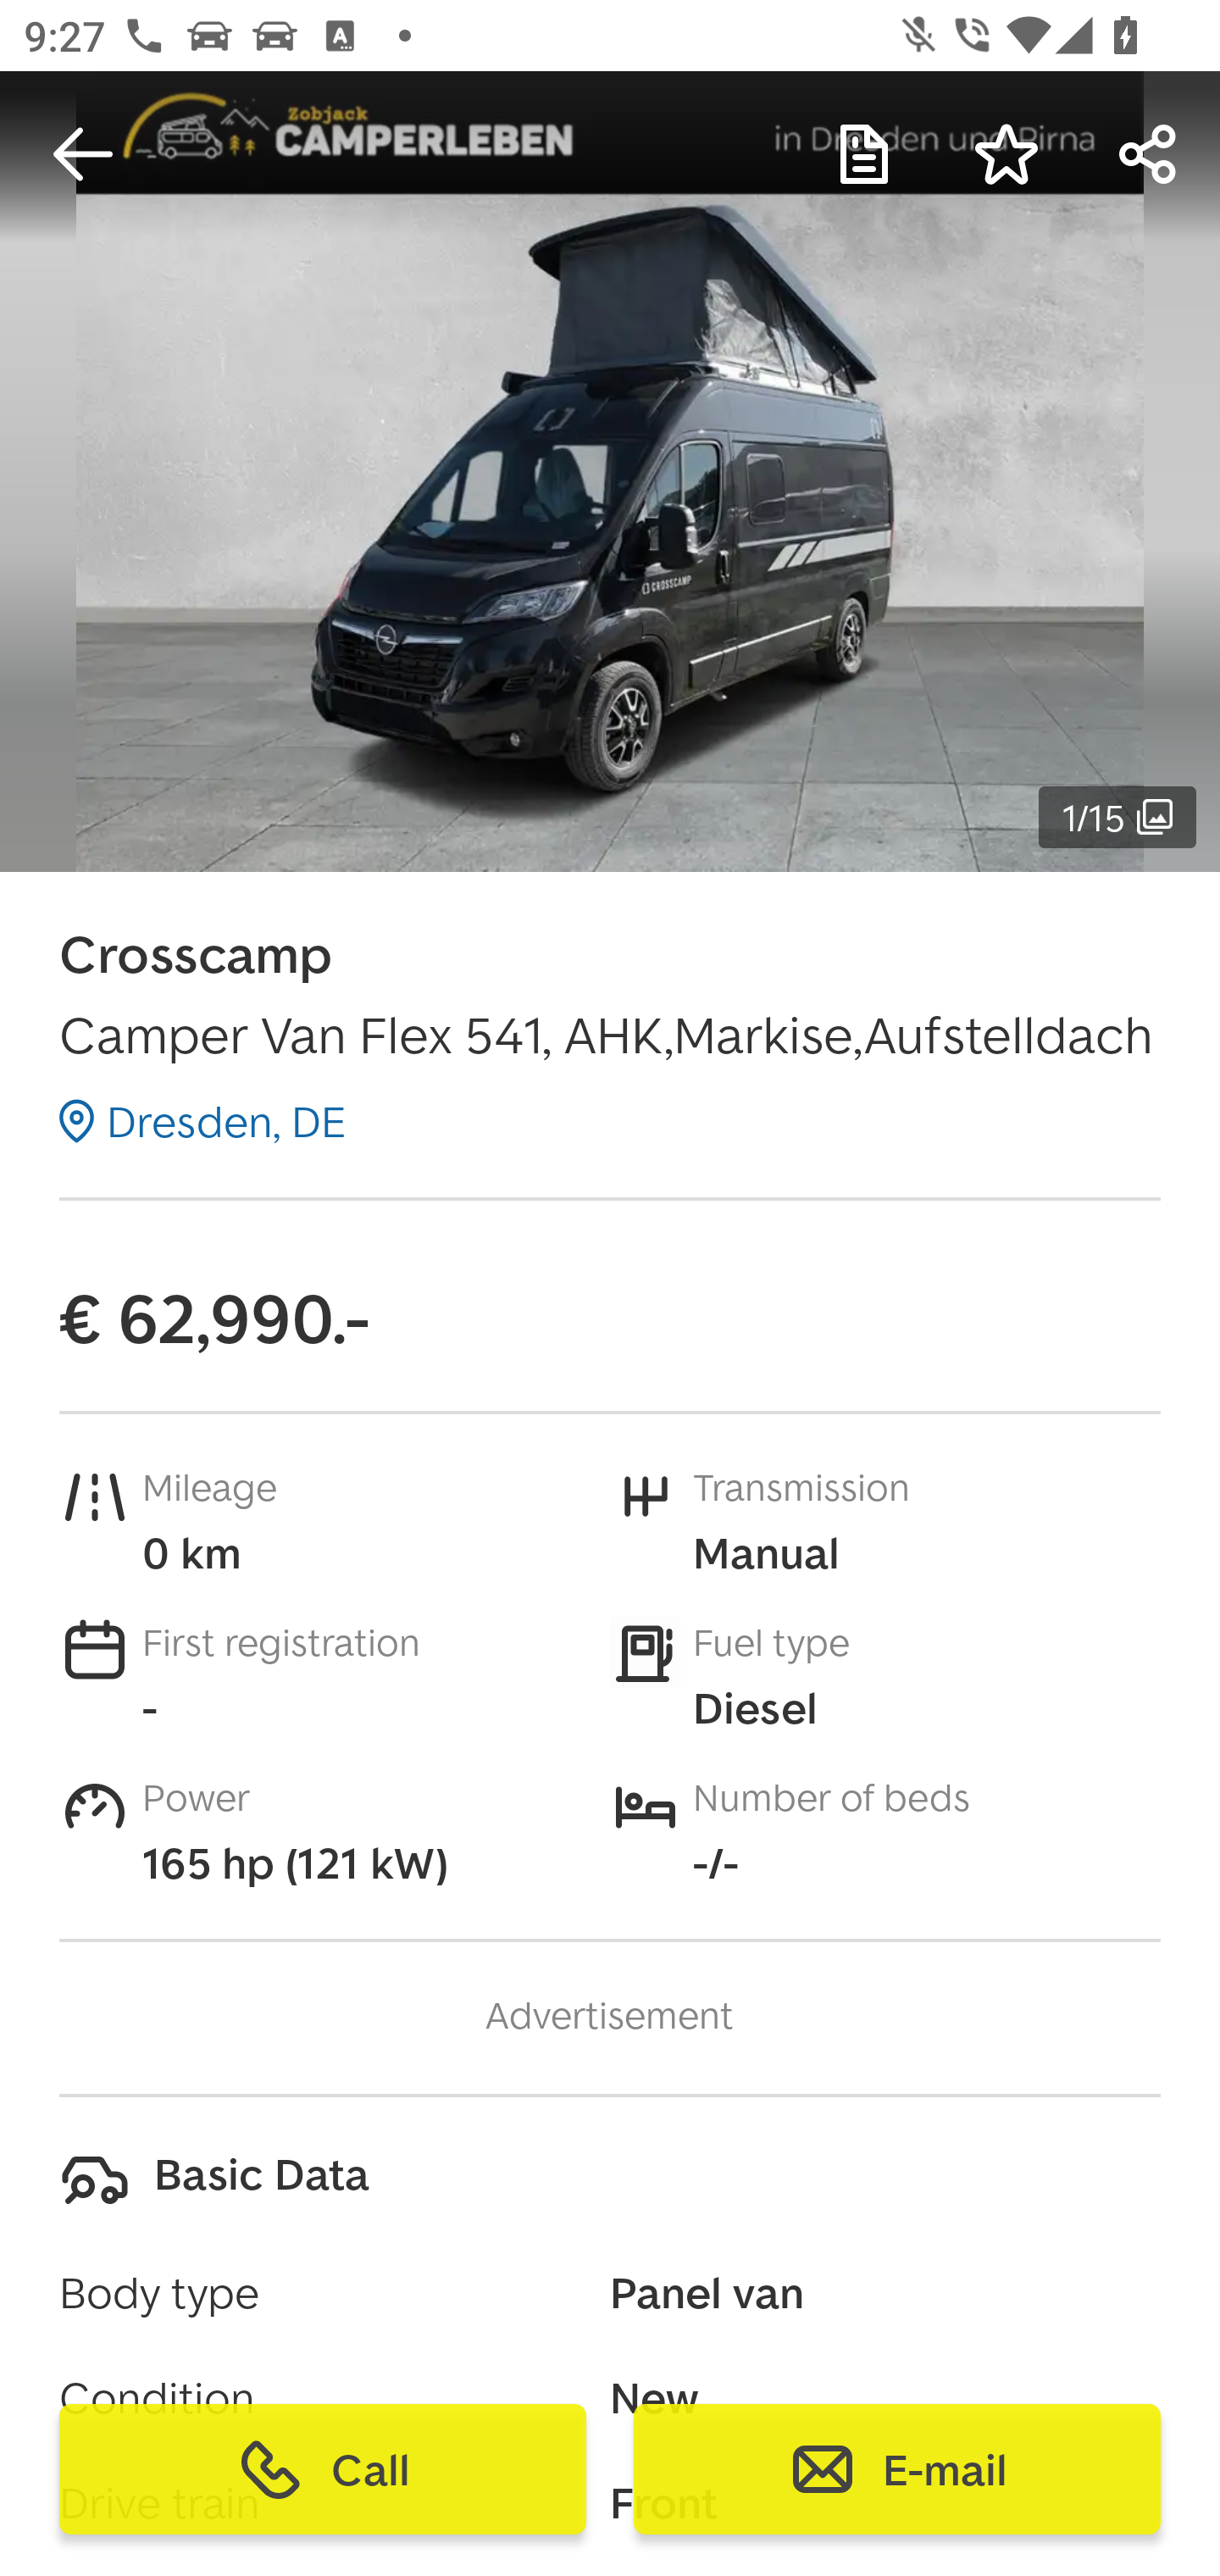 This screenshot has width=1220, height=2576. What do you see at coordinates (1006, 154) in the screenshot?
I see `Save` at bounding box center [1006, 154].